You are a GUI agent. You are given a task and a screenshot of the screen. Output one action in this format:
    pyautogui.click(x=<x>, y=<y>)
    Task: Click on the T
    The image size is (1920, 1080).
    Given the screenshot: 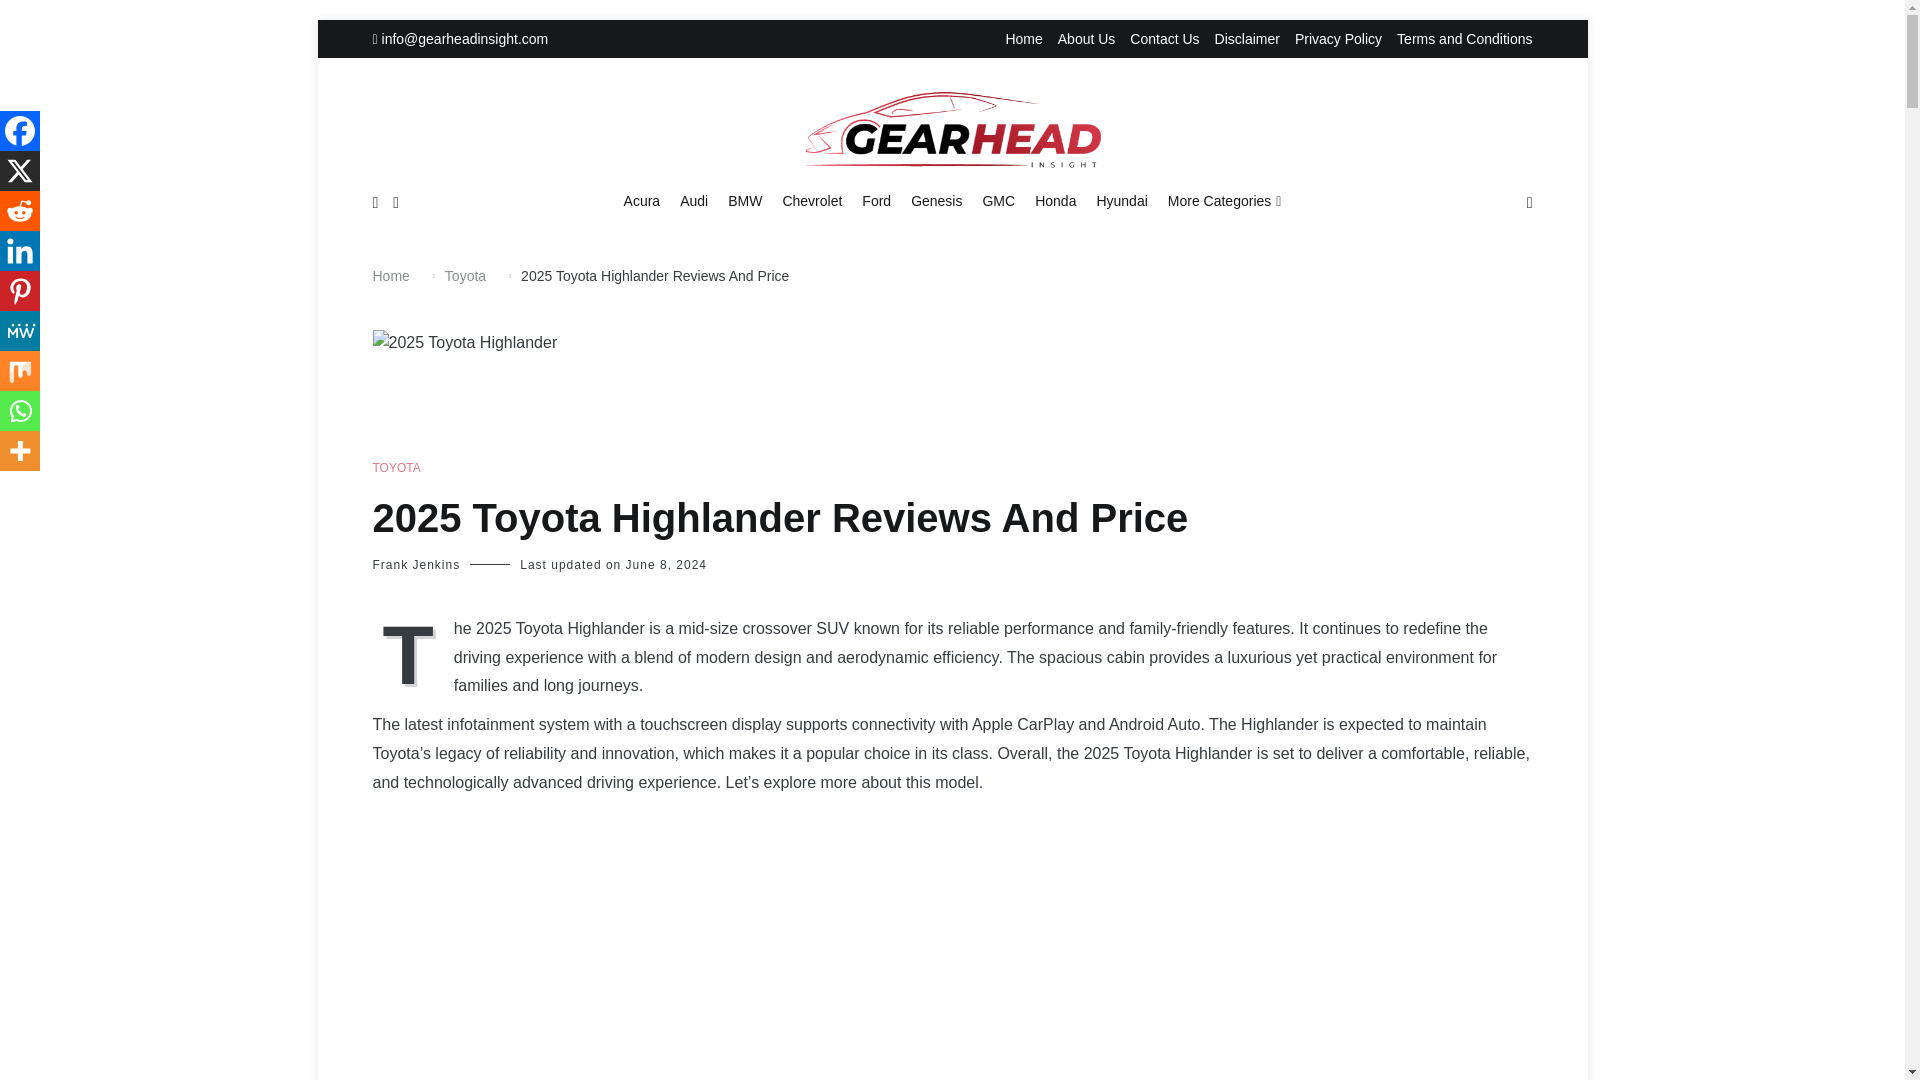 What is the action you would take?
    pyautogui.click(x=412, y=652)
    